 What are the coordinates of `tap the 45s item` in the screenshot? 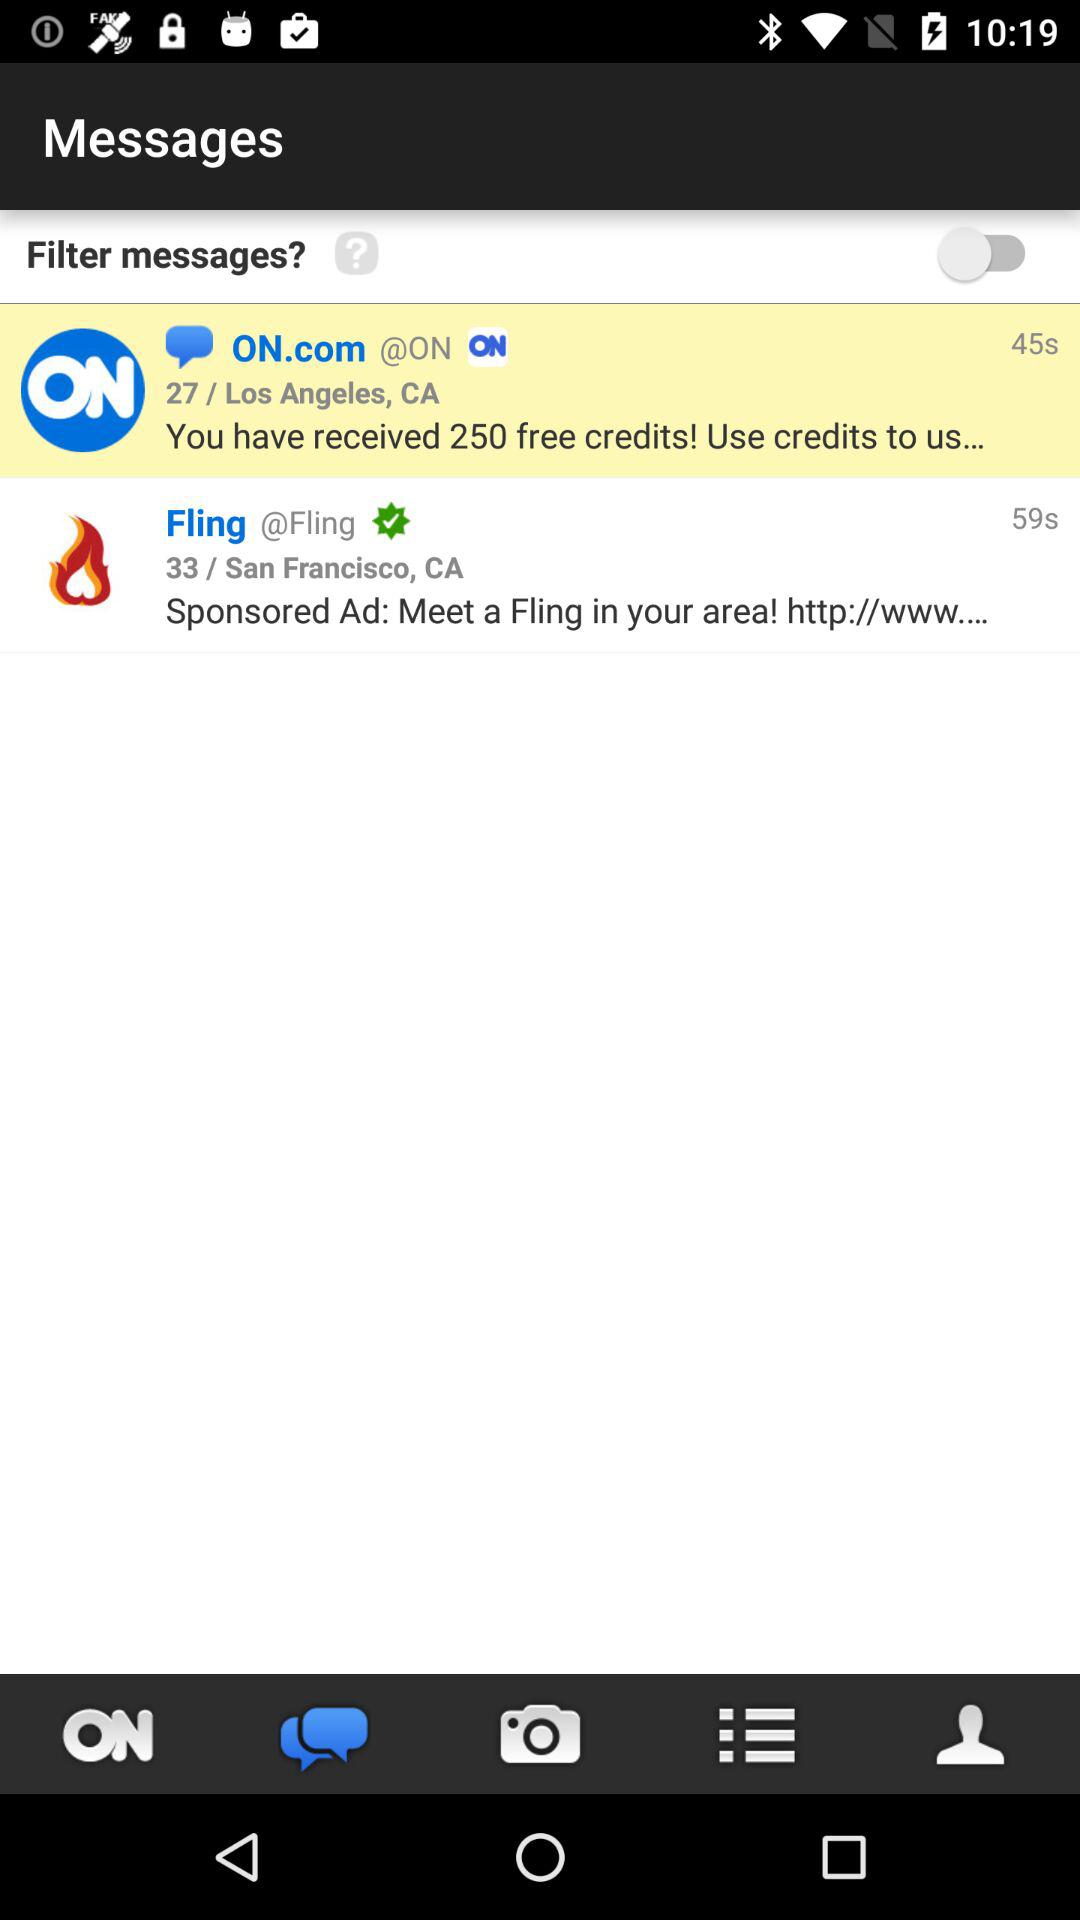 It's located at (1034, 342).